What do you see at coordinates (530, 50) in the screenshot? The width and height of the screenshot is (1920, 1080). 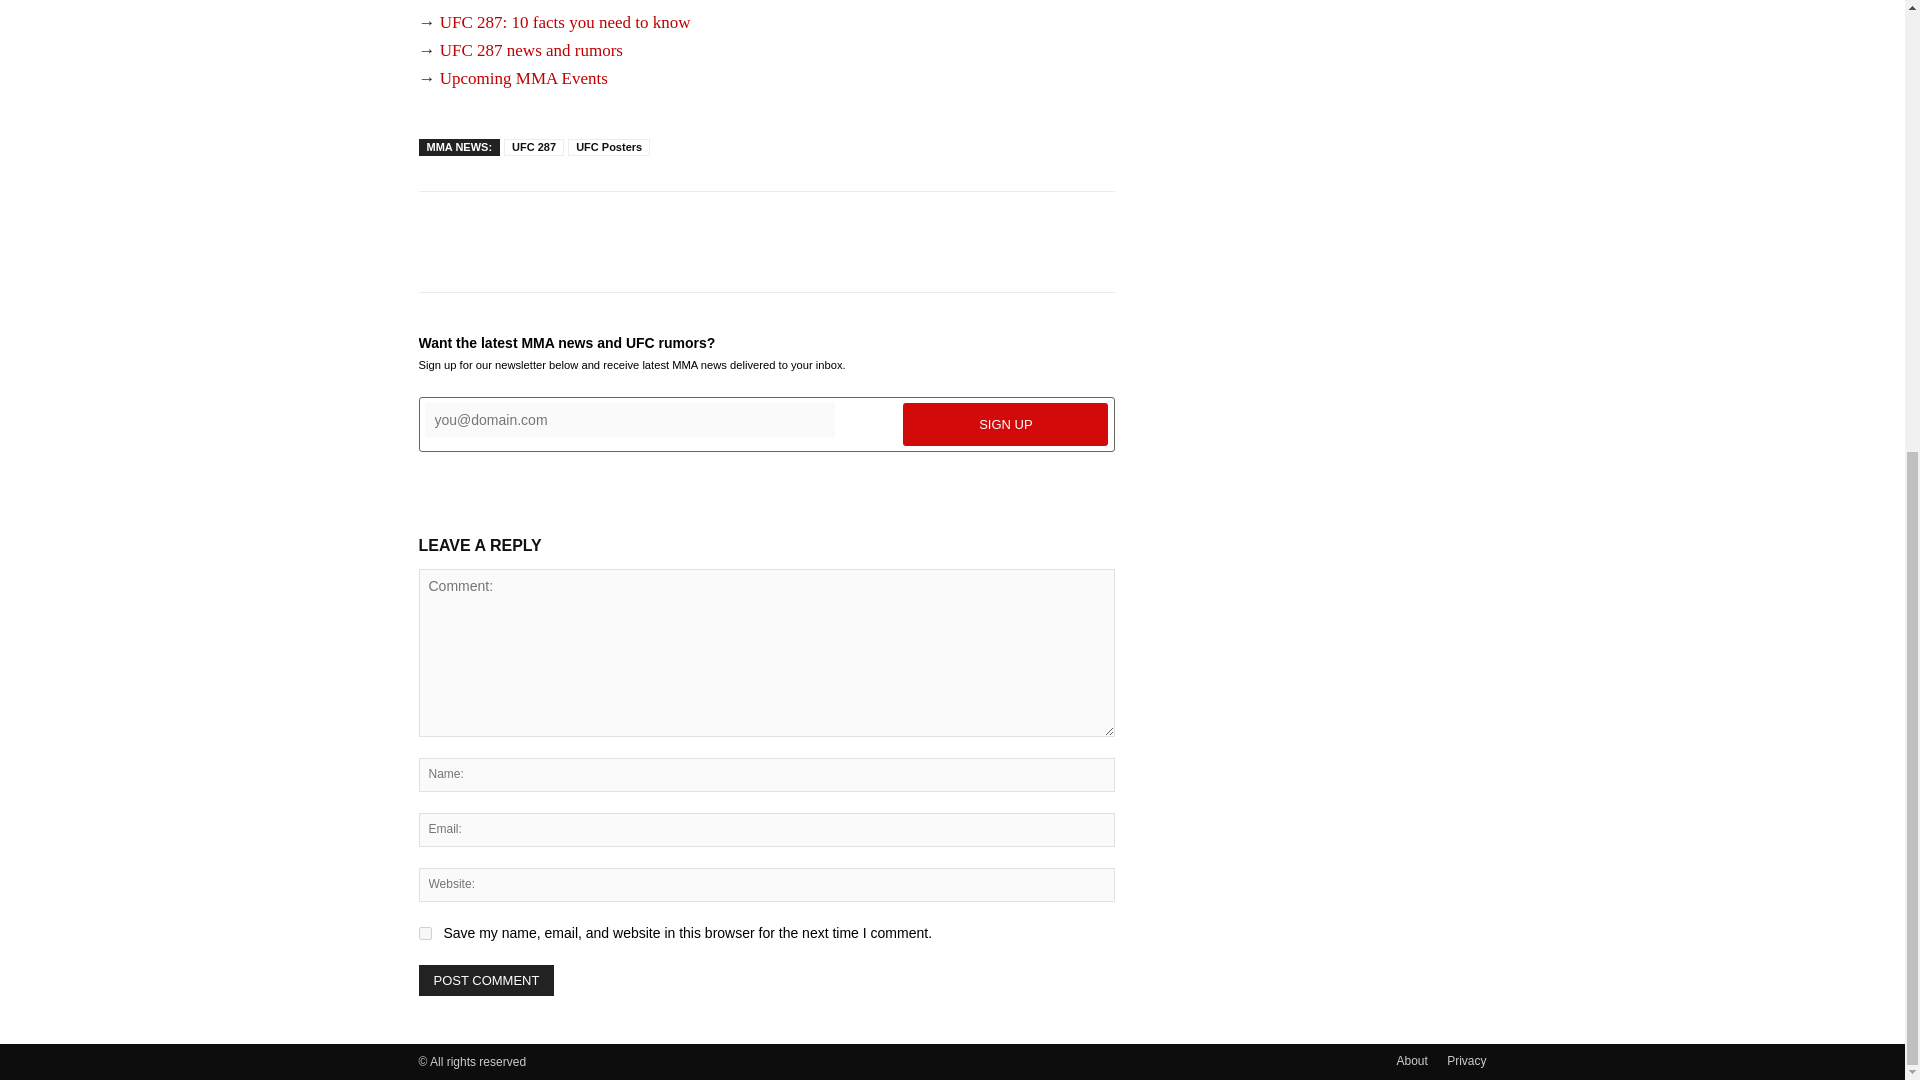 I see `UFC 287 news and rumors` at bounding box center [530, 50].